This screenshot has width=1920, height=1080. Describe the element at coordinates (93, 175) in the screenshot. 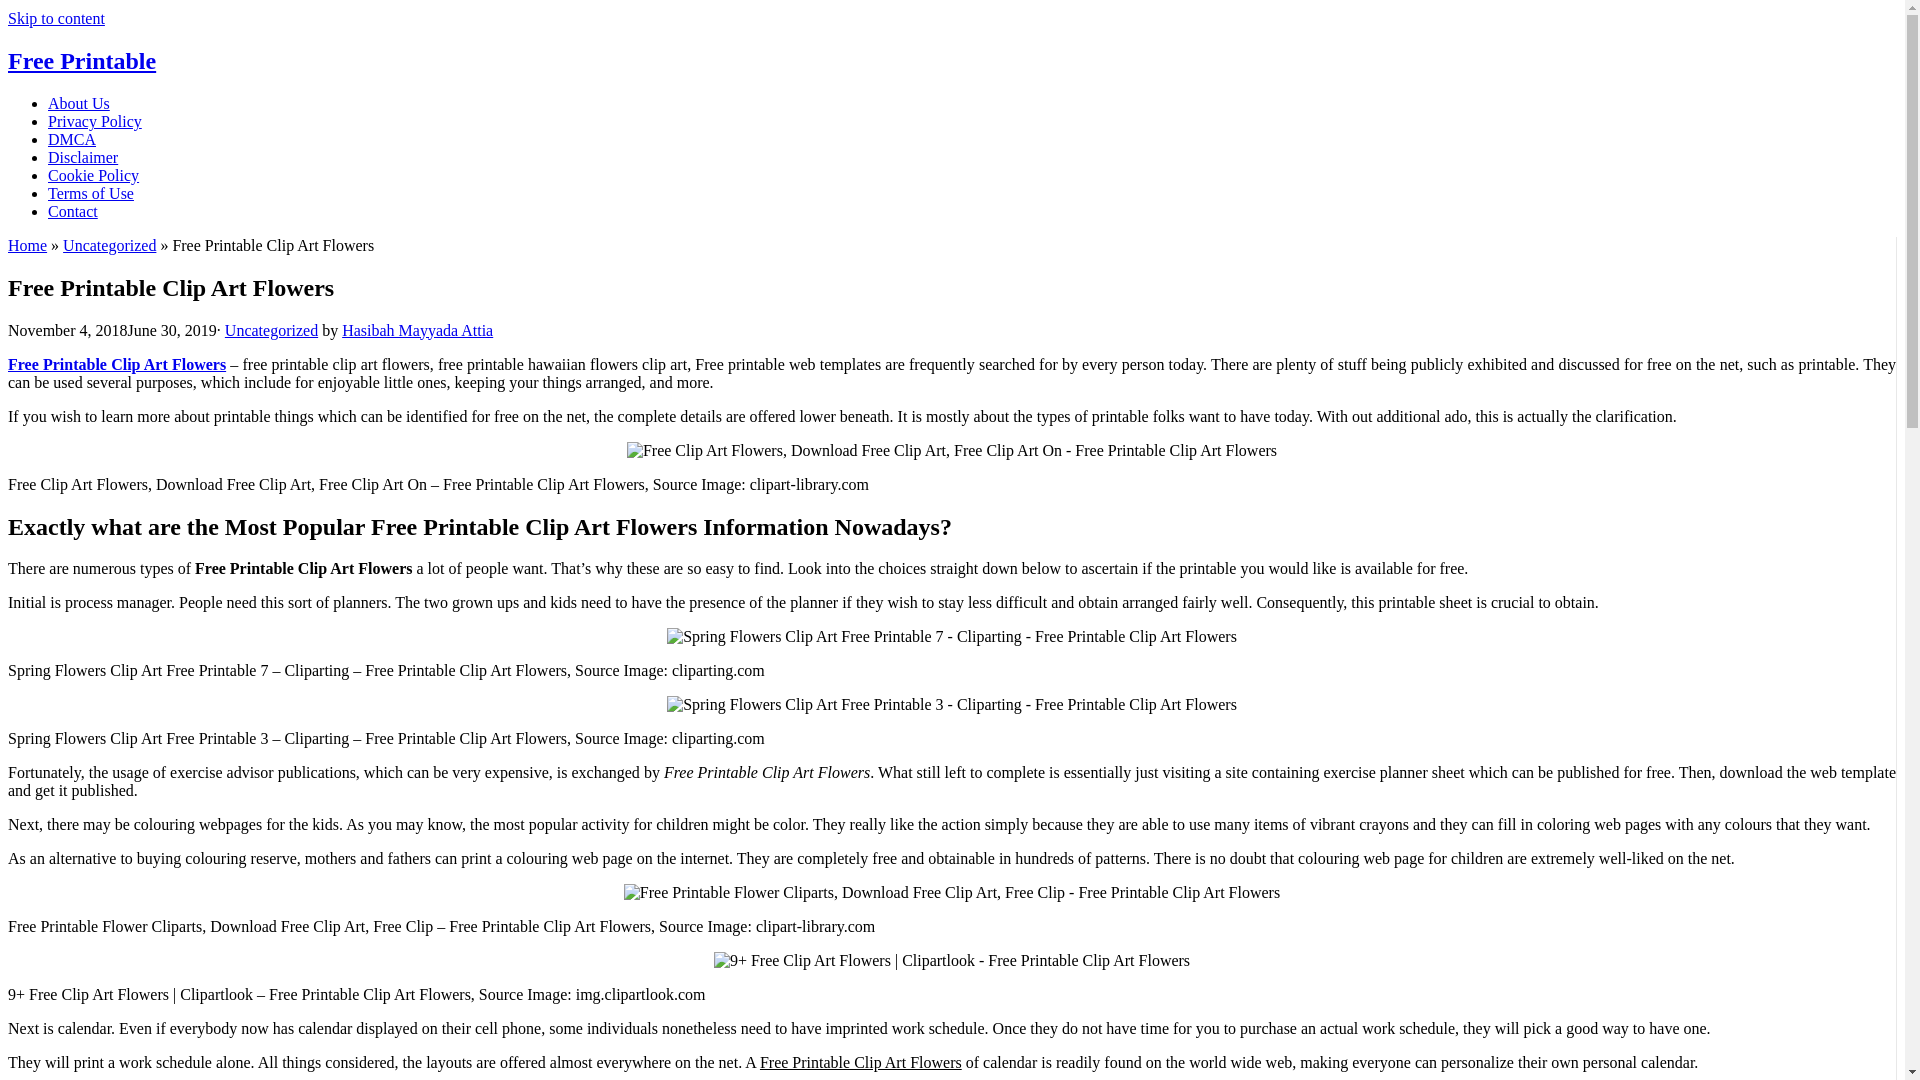

I see `Cookie Policy` at that location.